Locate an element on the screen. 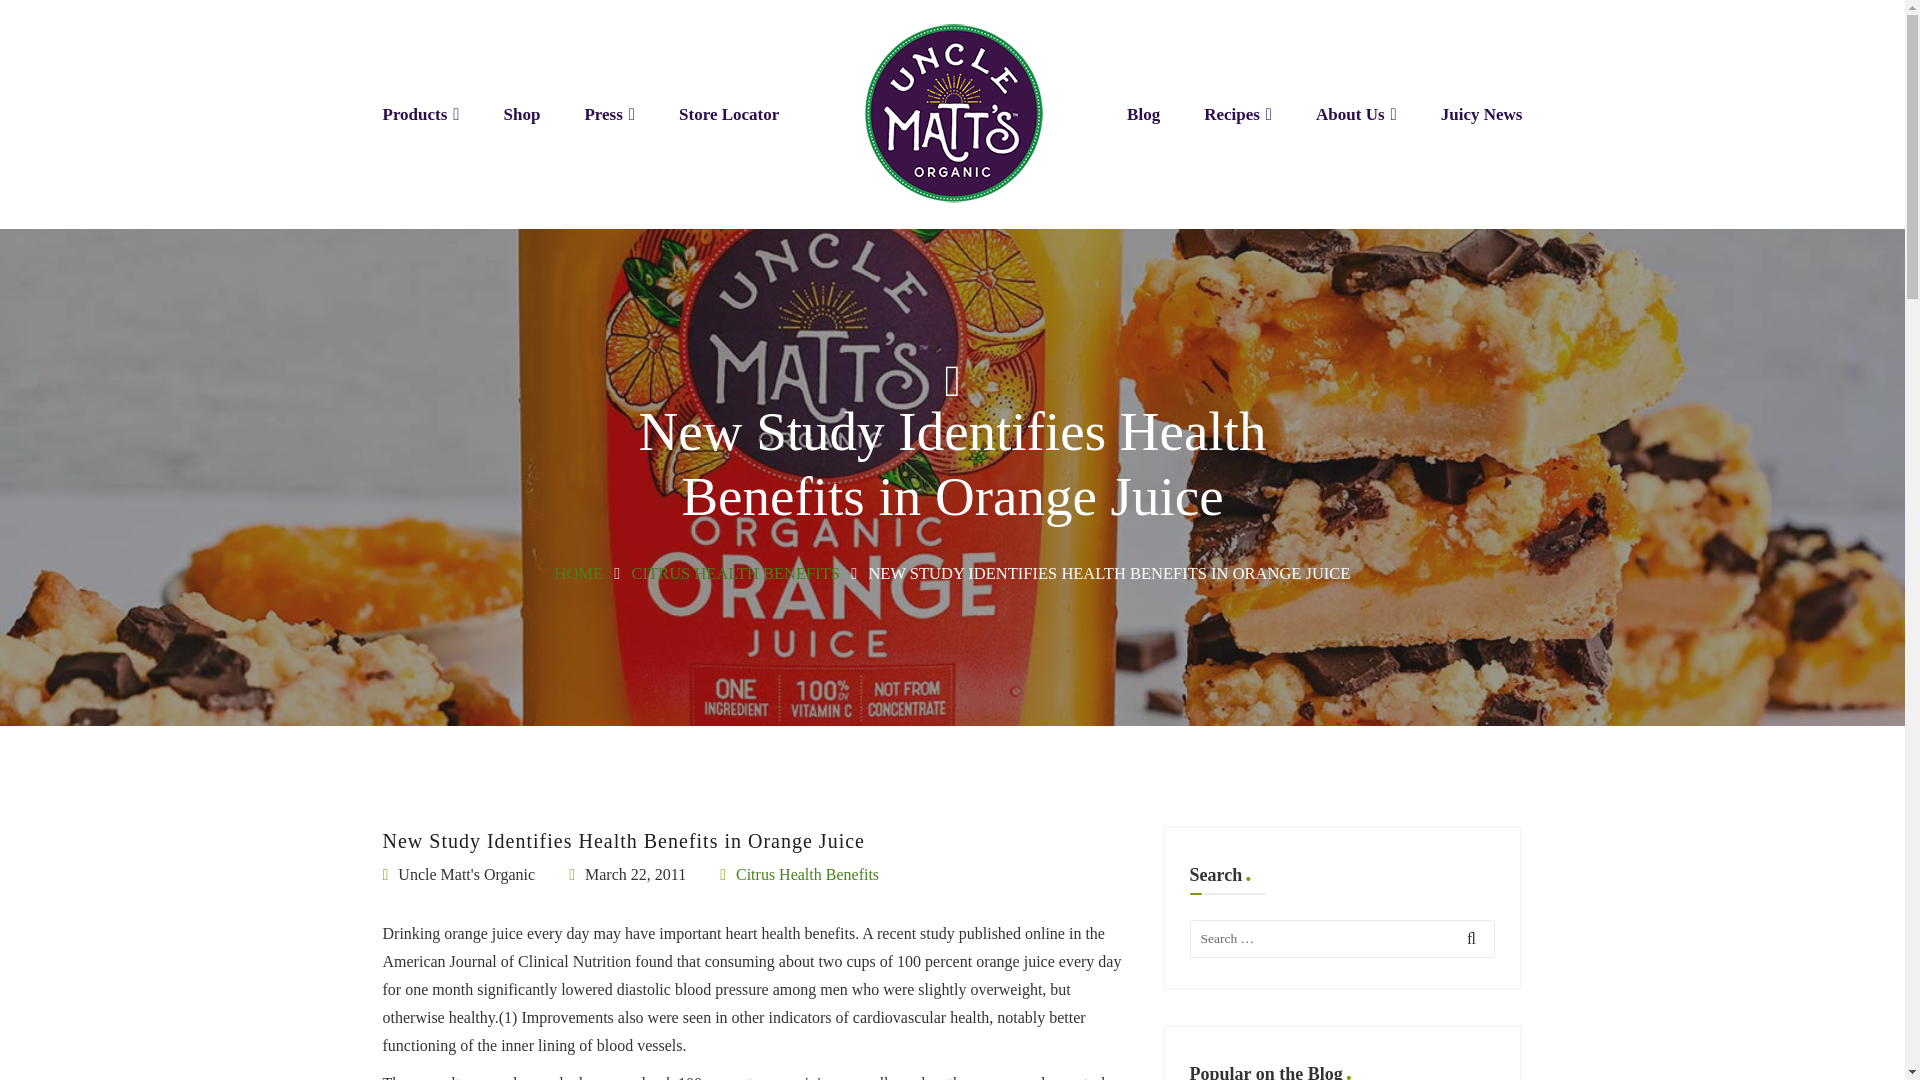  Recipes is located at coordinates (1237, 114).